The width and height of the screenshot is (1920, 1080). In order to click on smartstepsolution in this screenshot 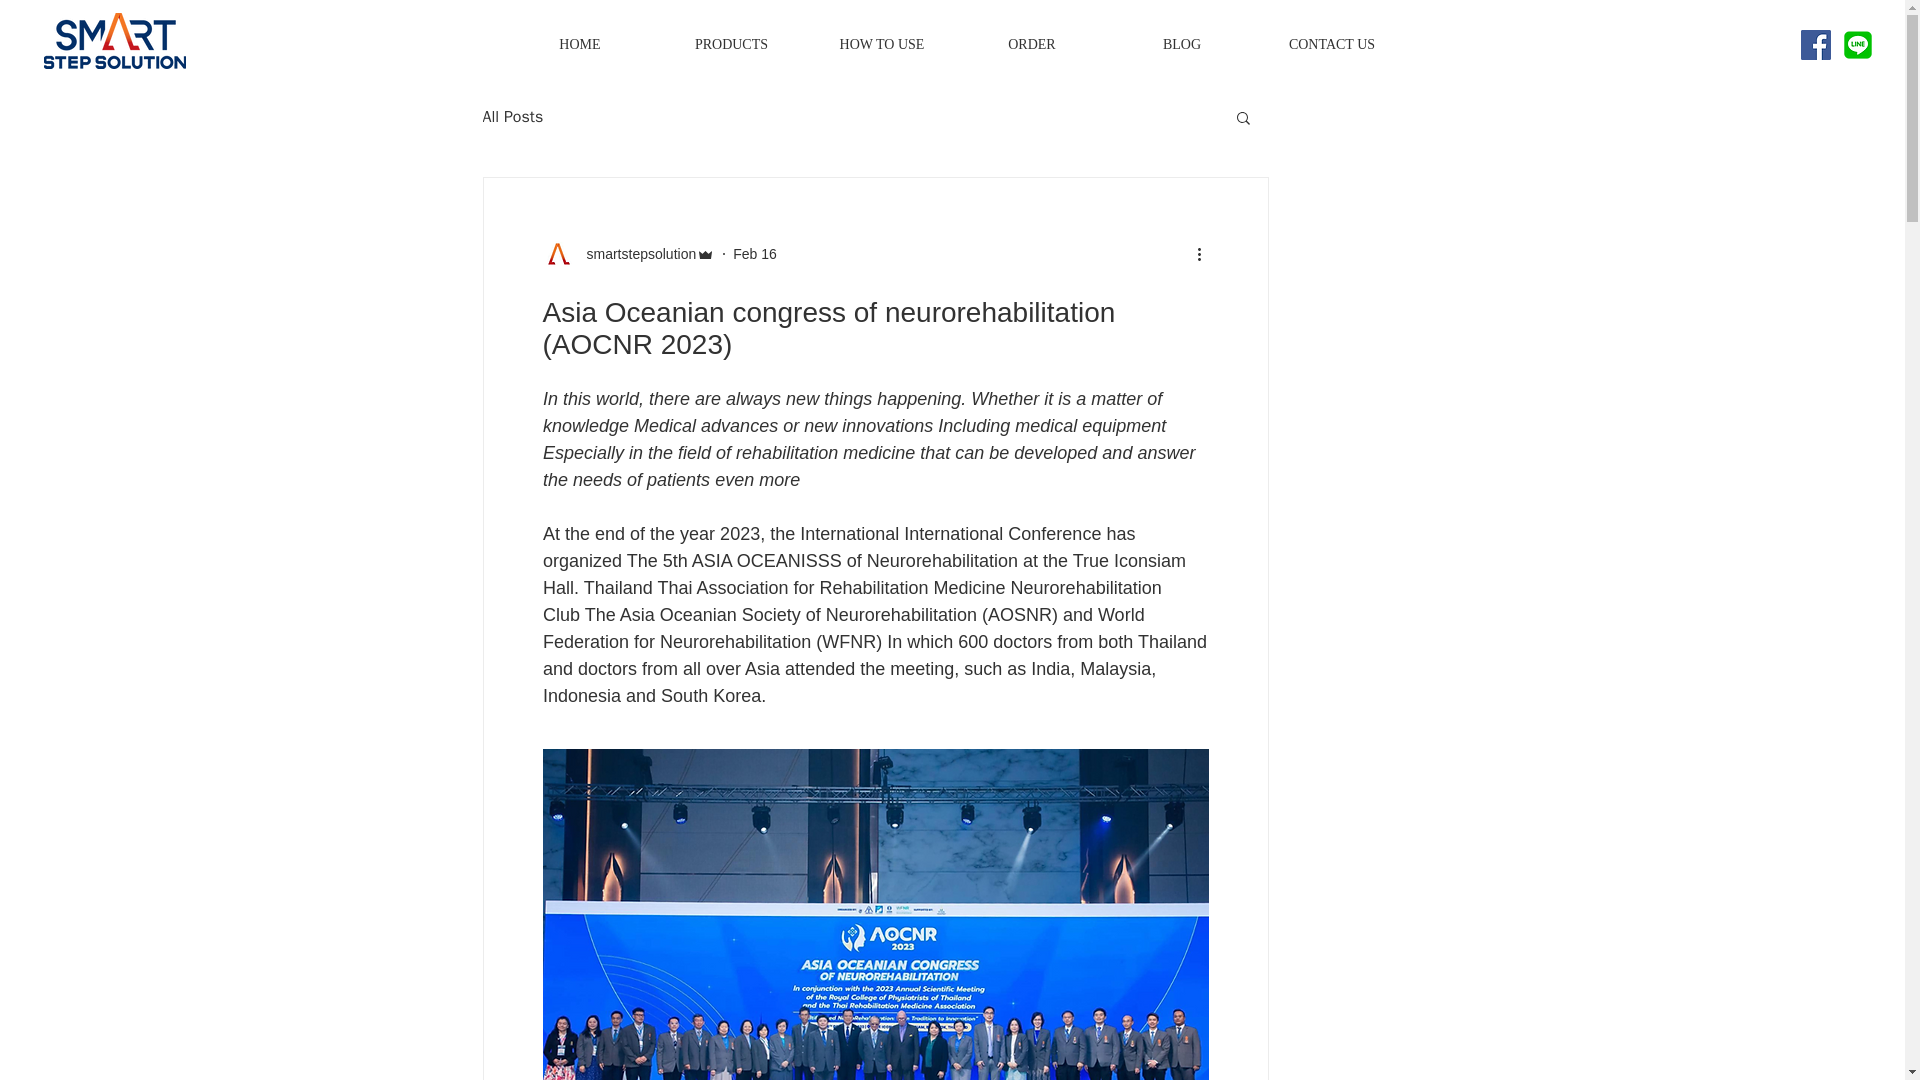, I will do `click(628, 254)`.